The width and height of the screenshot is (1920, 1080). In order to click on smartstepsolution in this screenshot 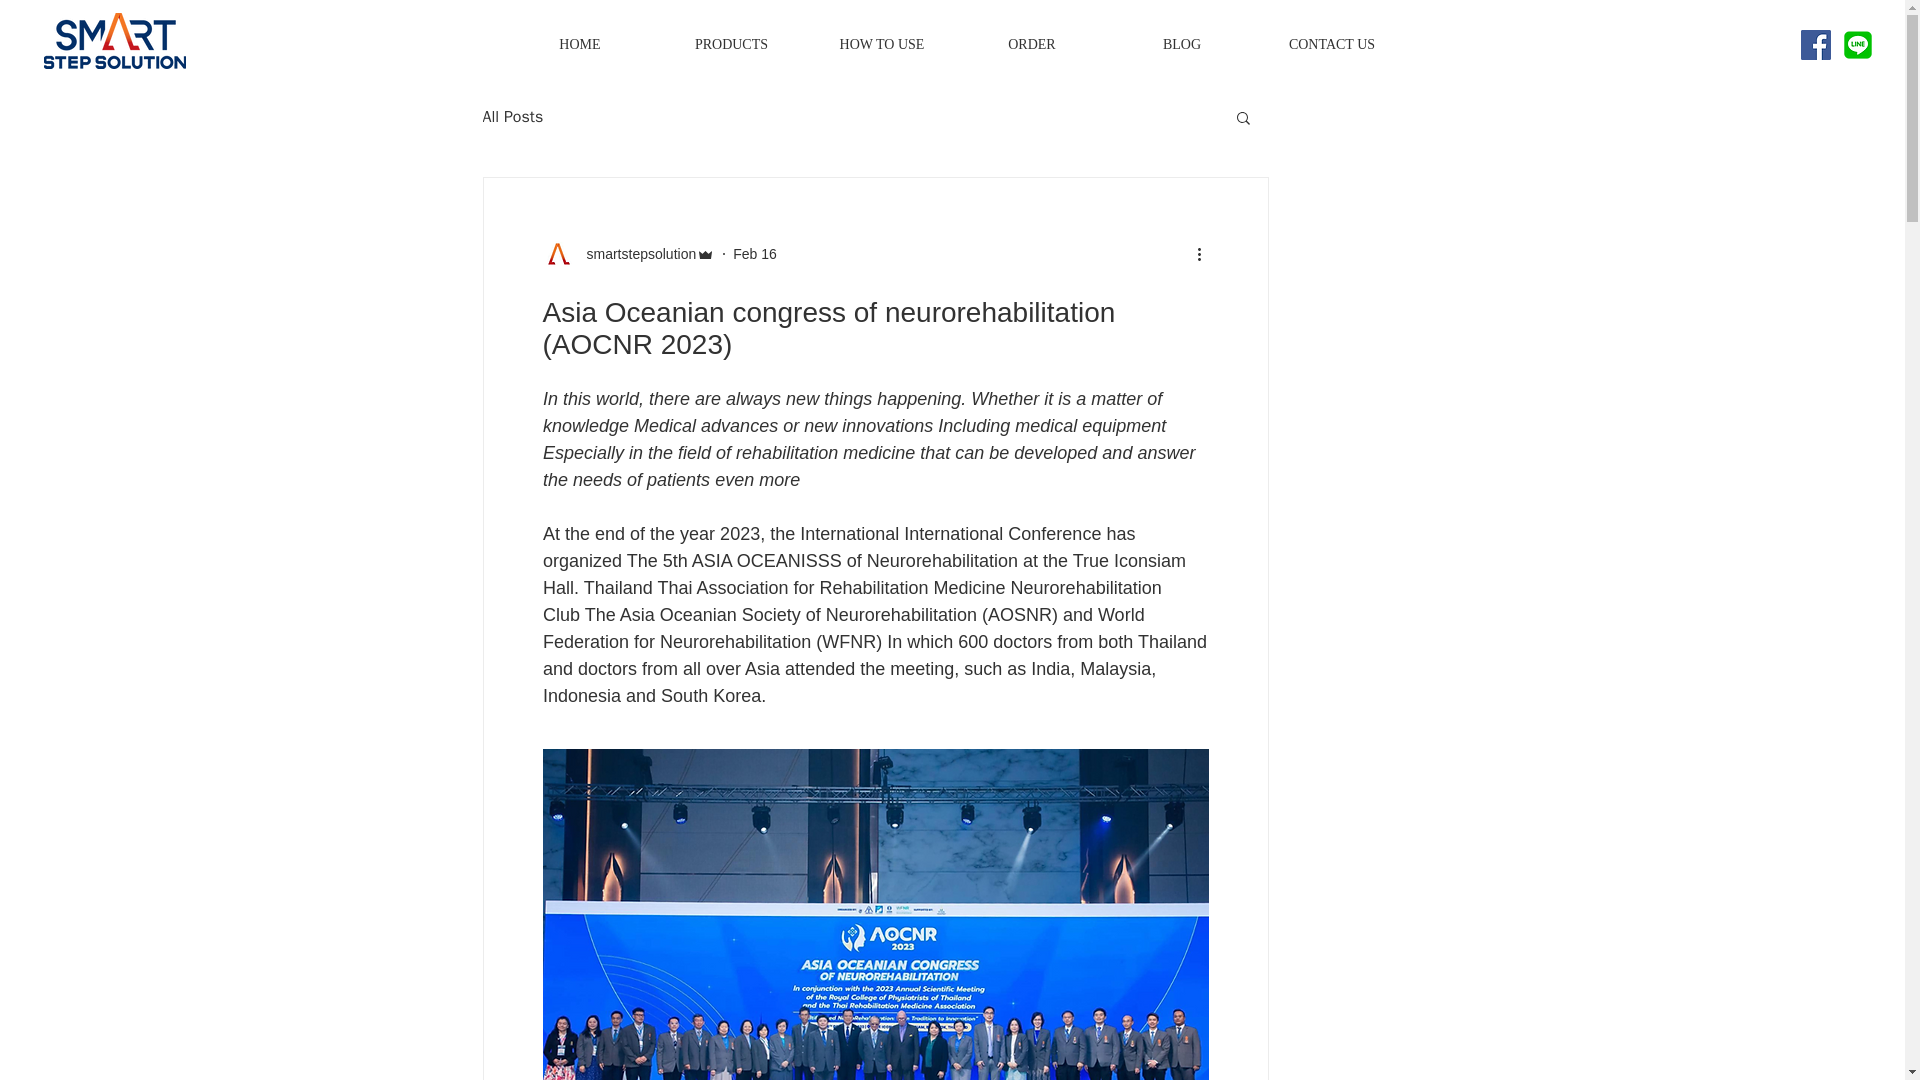, I will do `click(628, 254)`.